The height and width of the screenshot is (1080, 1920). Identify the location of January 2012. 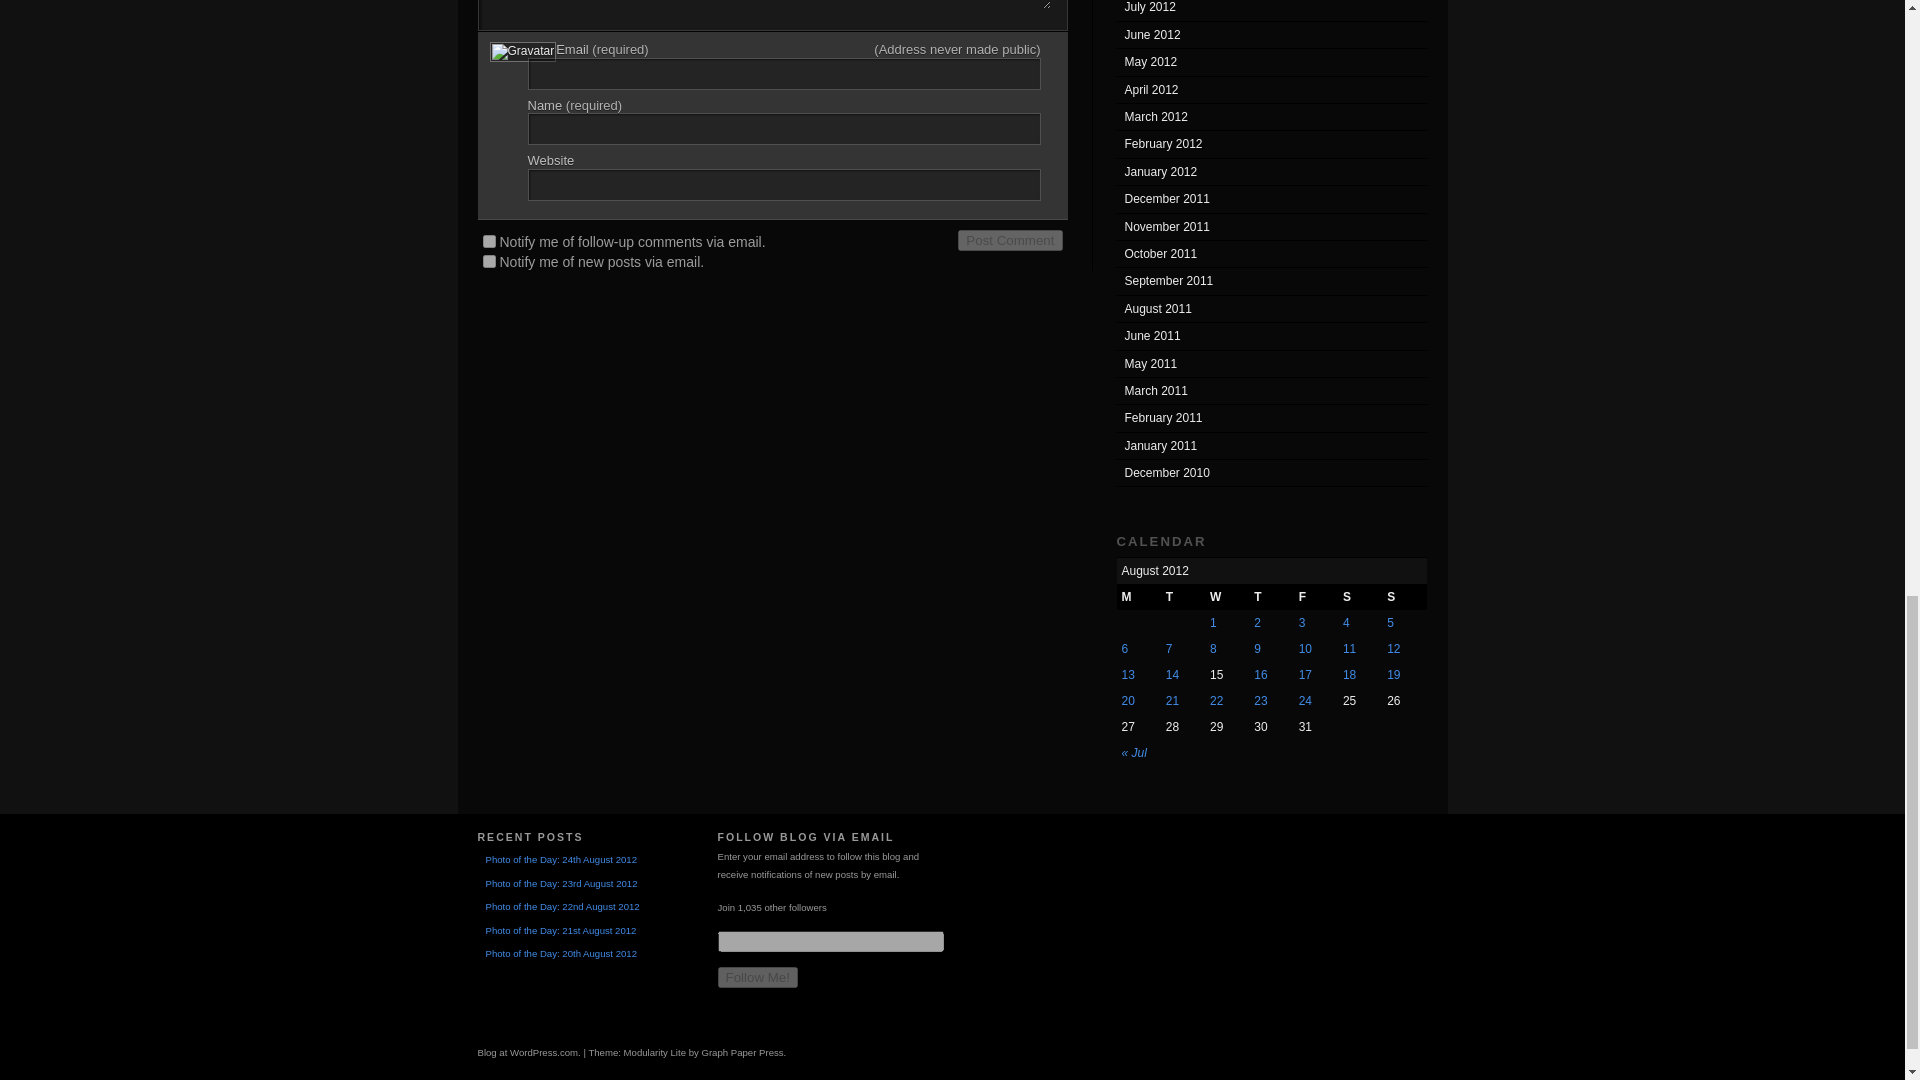
(1270, 172).